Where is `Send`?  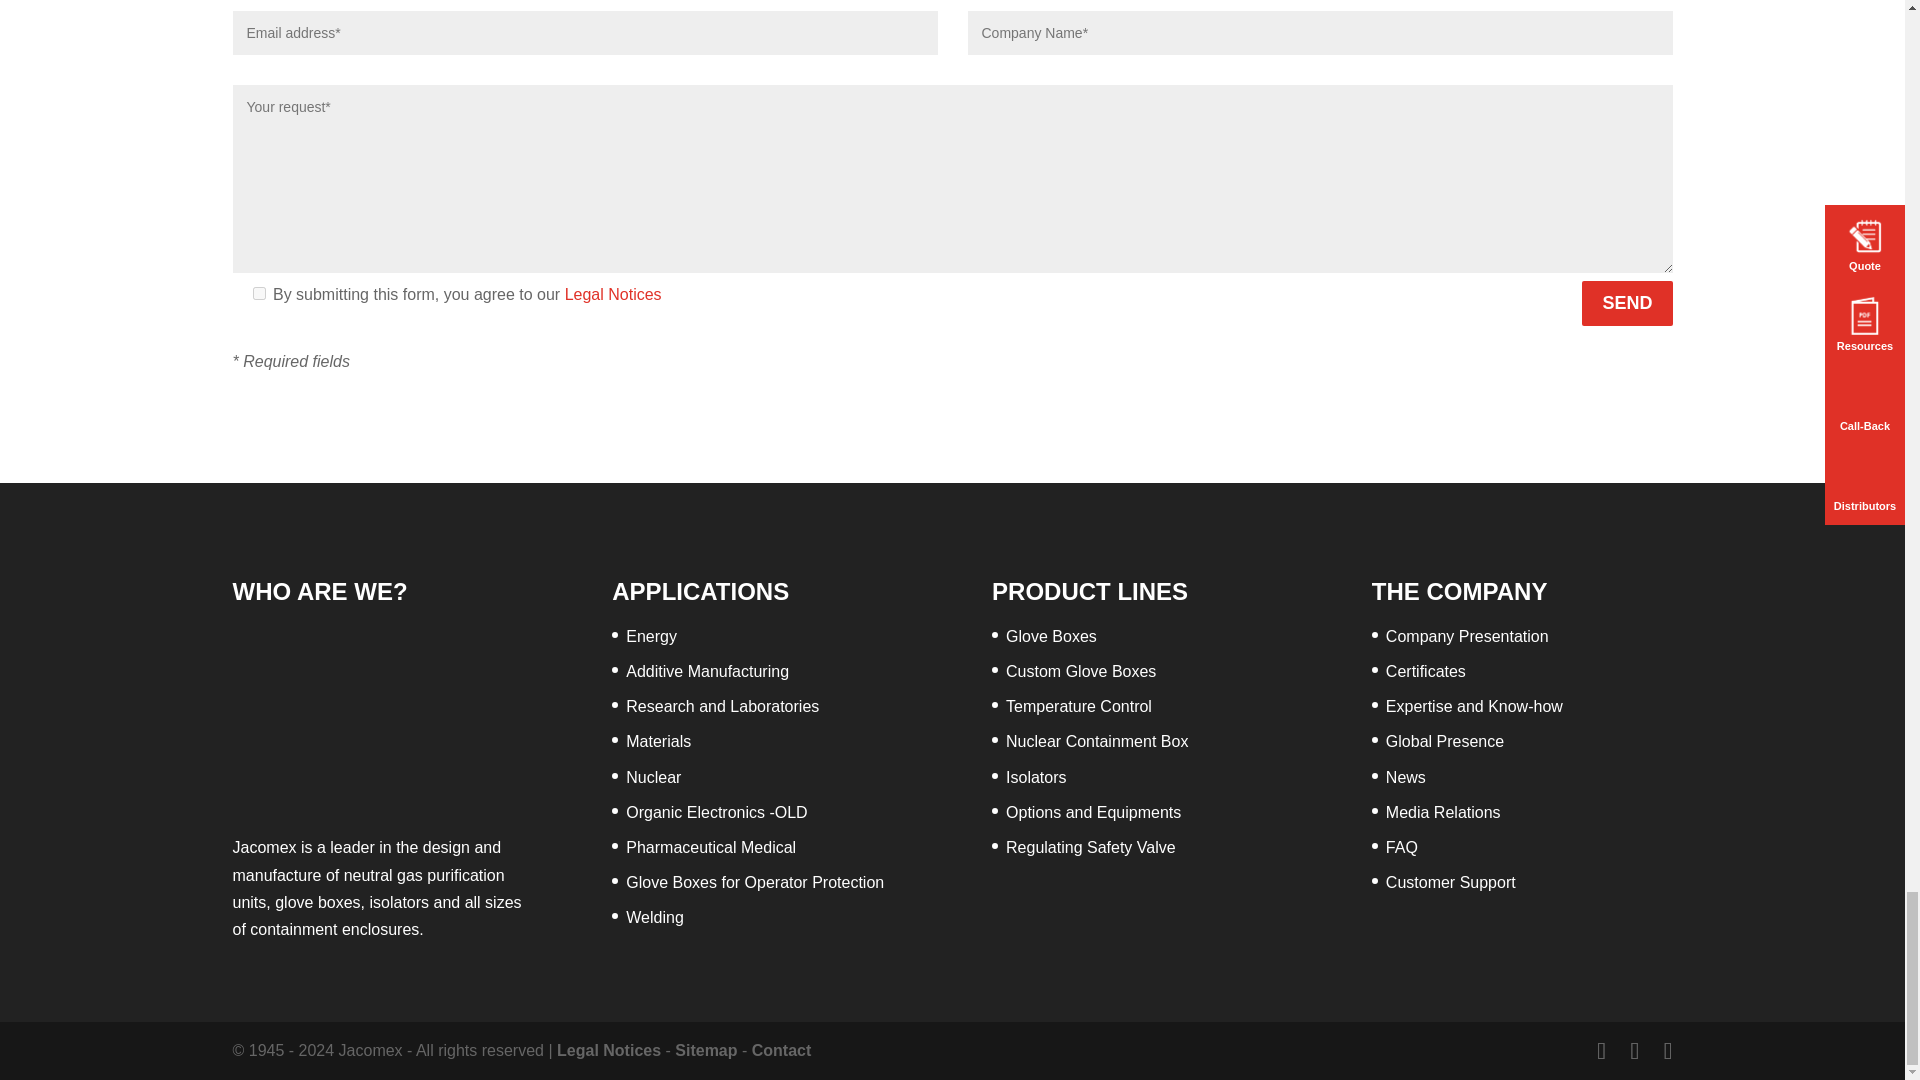
Send is located at coordinates (1627, 303).